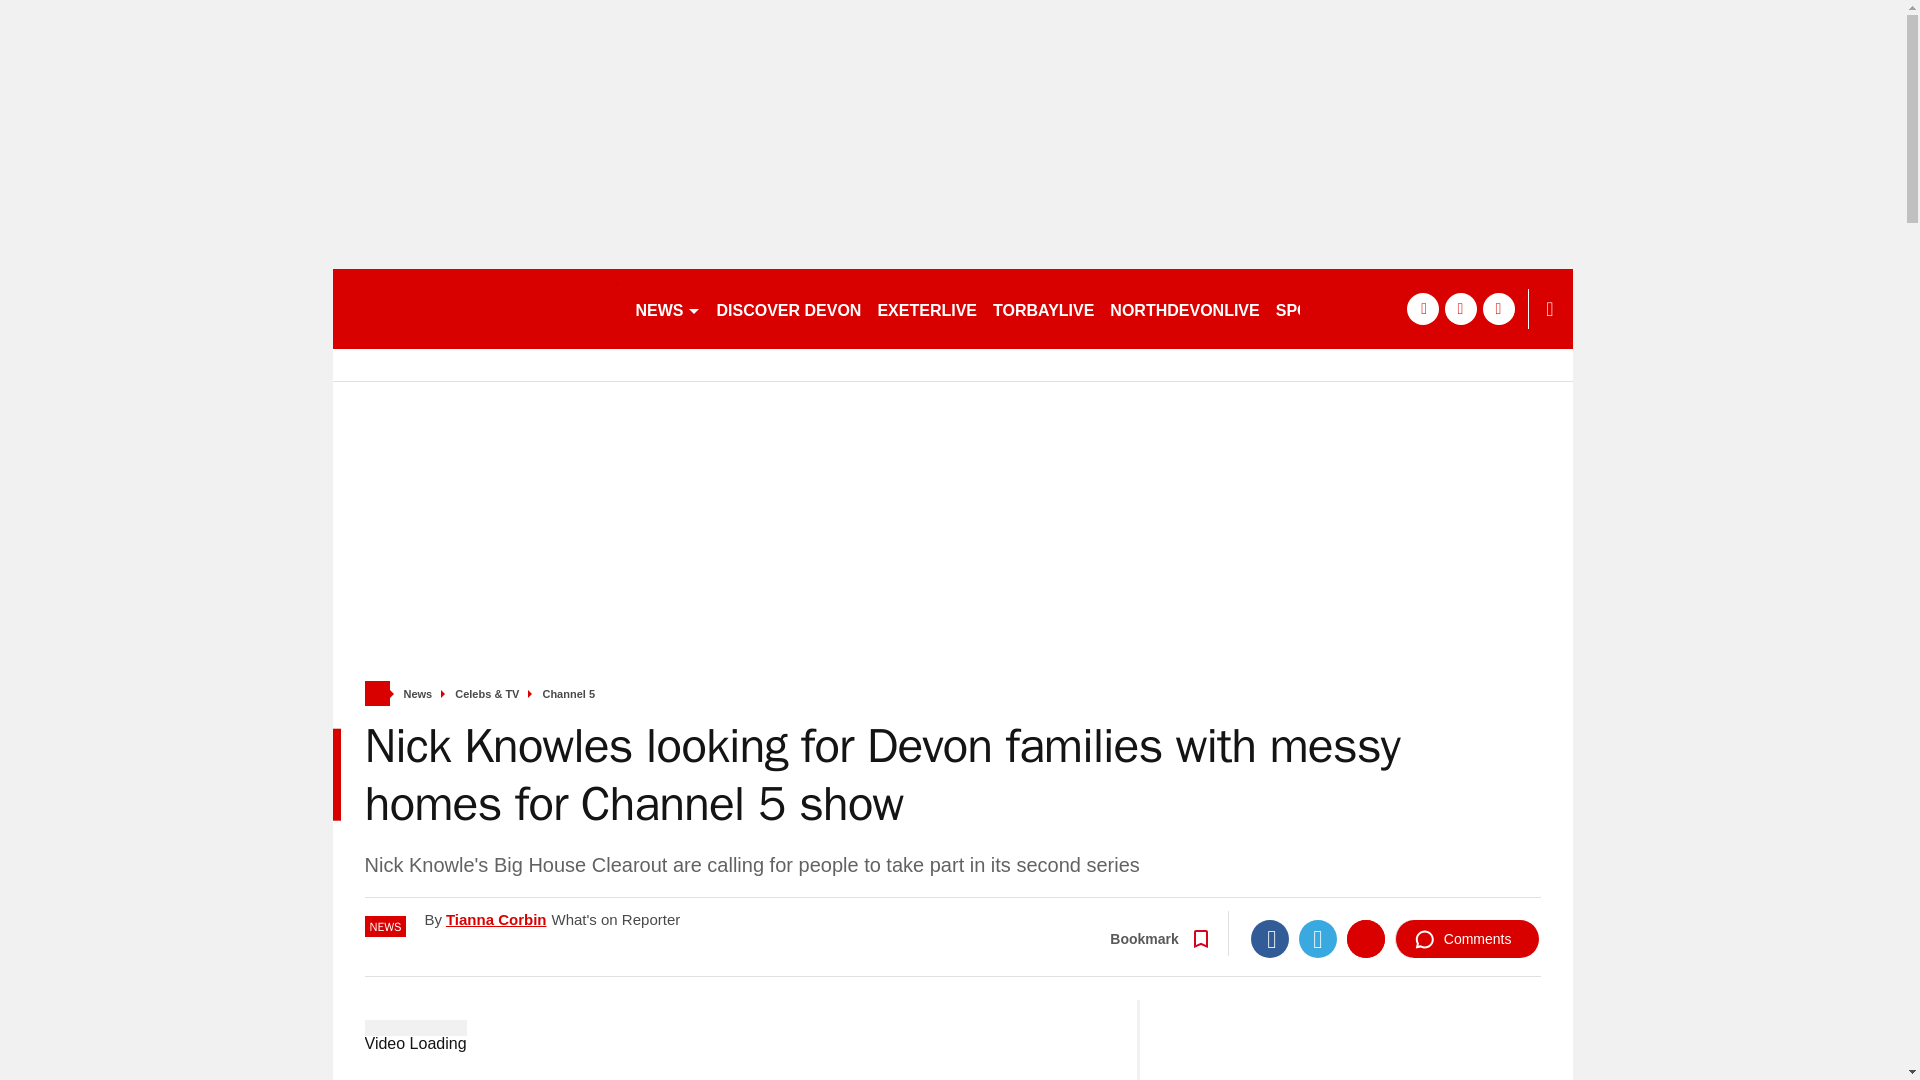  Describe the element at coordinates (668, 308) in the screenshot. I see `NEWS` at that location.